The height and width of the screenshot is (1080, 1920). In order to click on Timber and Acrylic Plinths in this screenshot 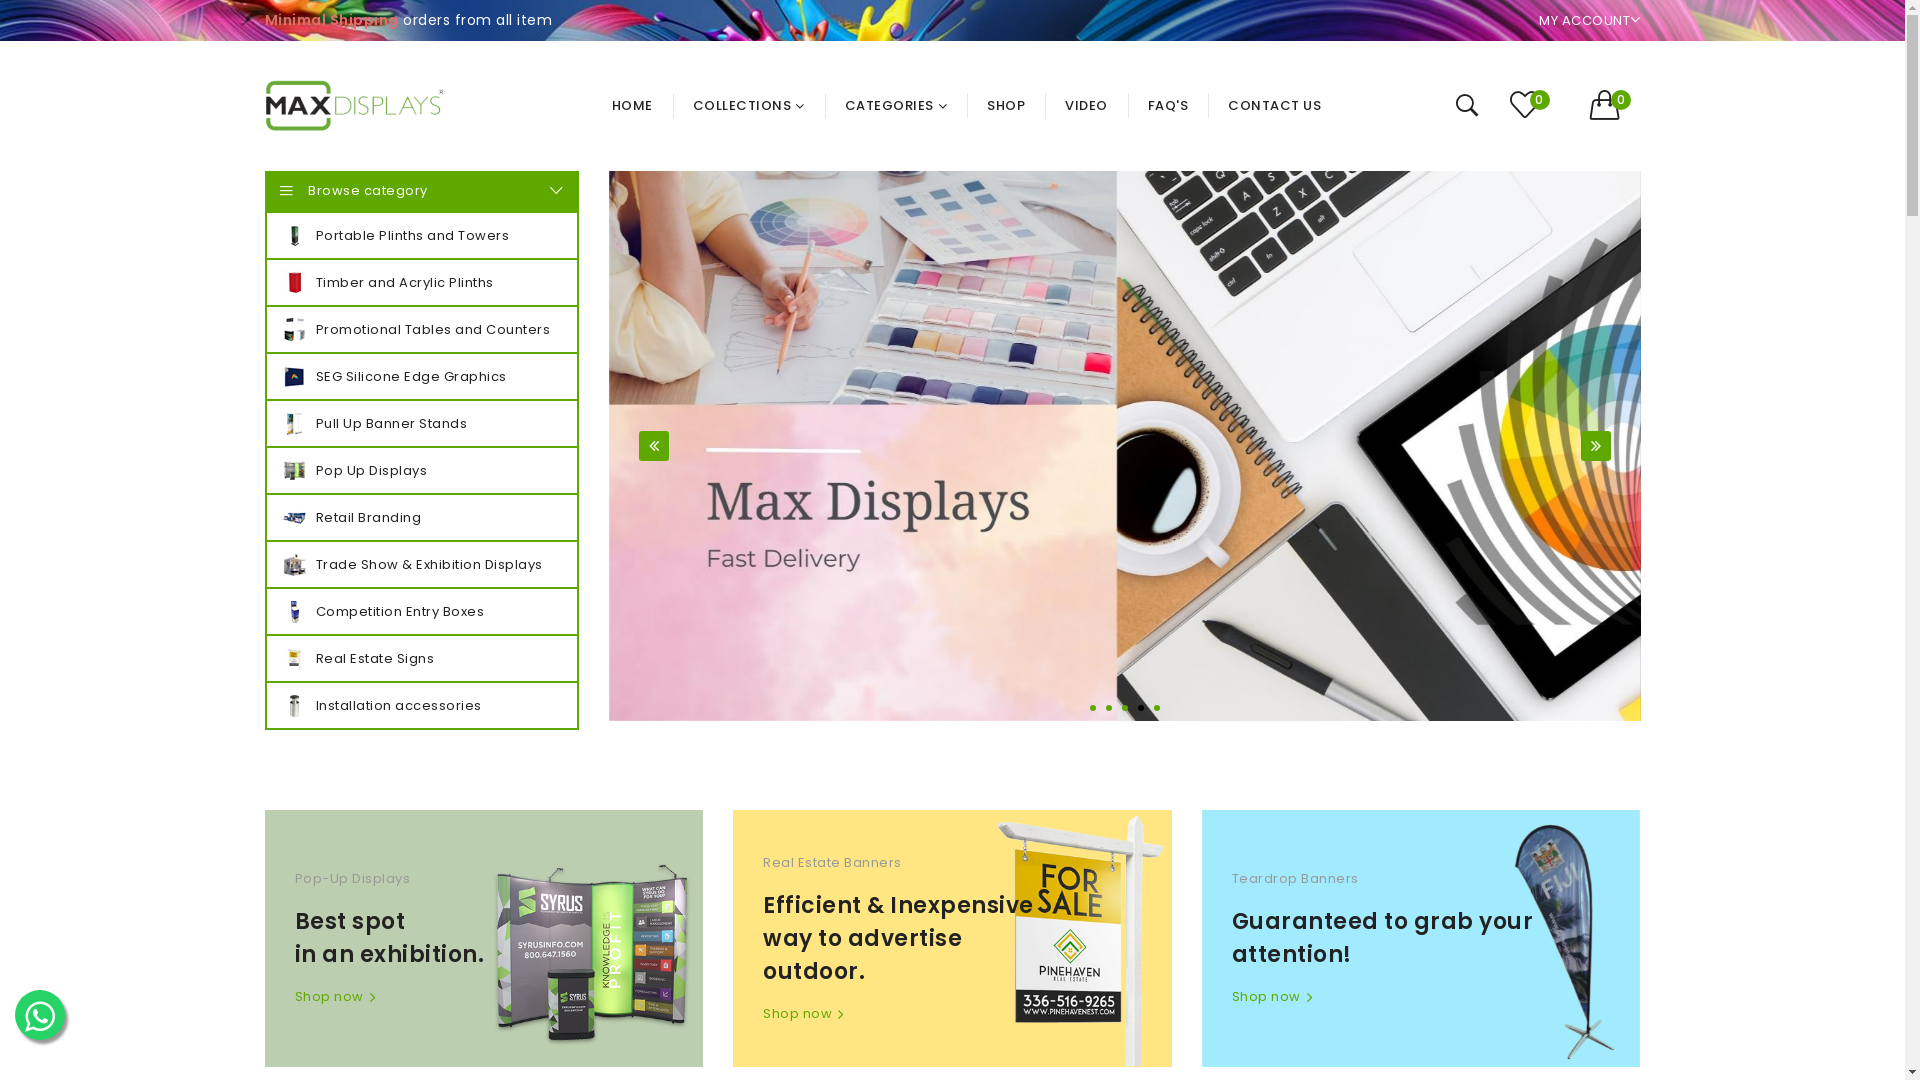, I will do `click(421, 282)`.